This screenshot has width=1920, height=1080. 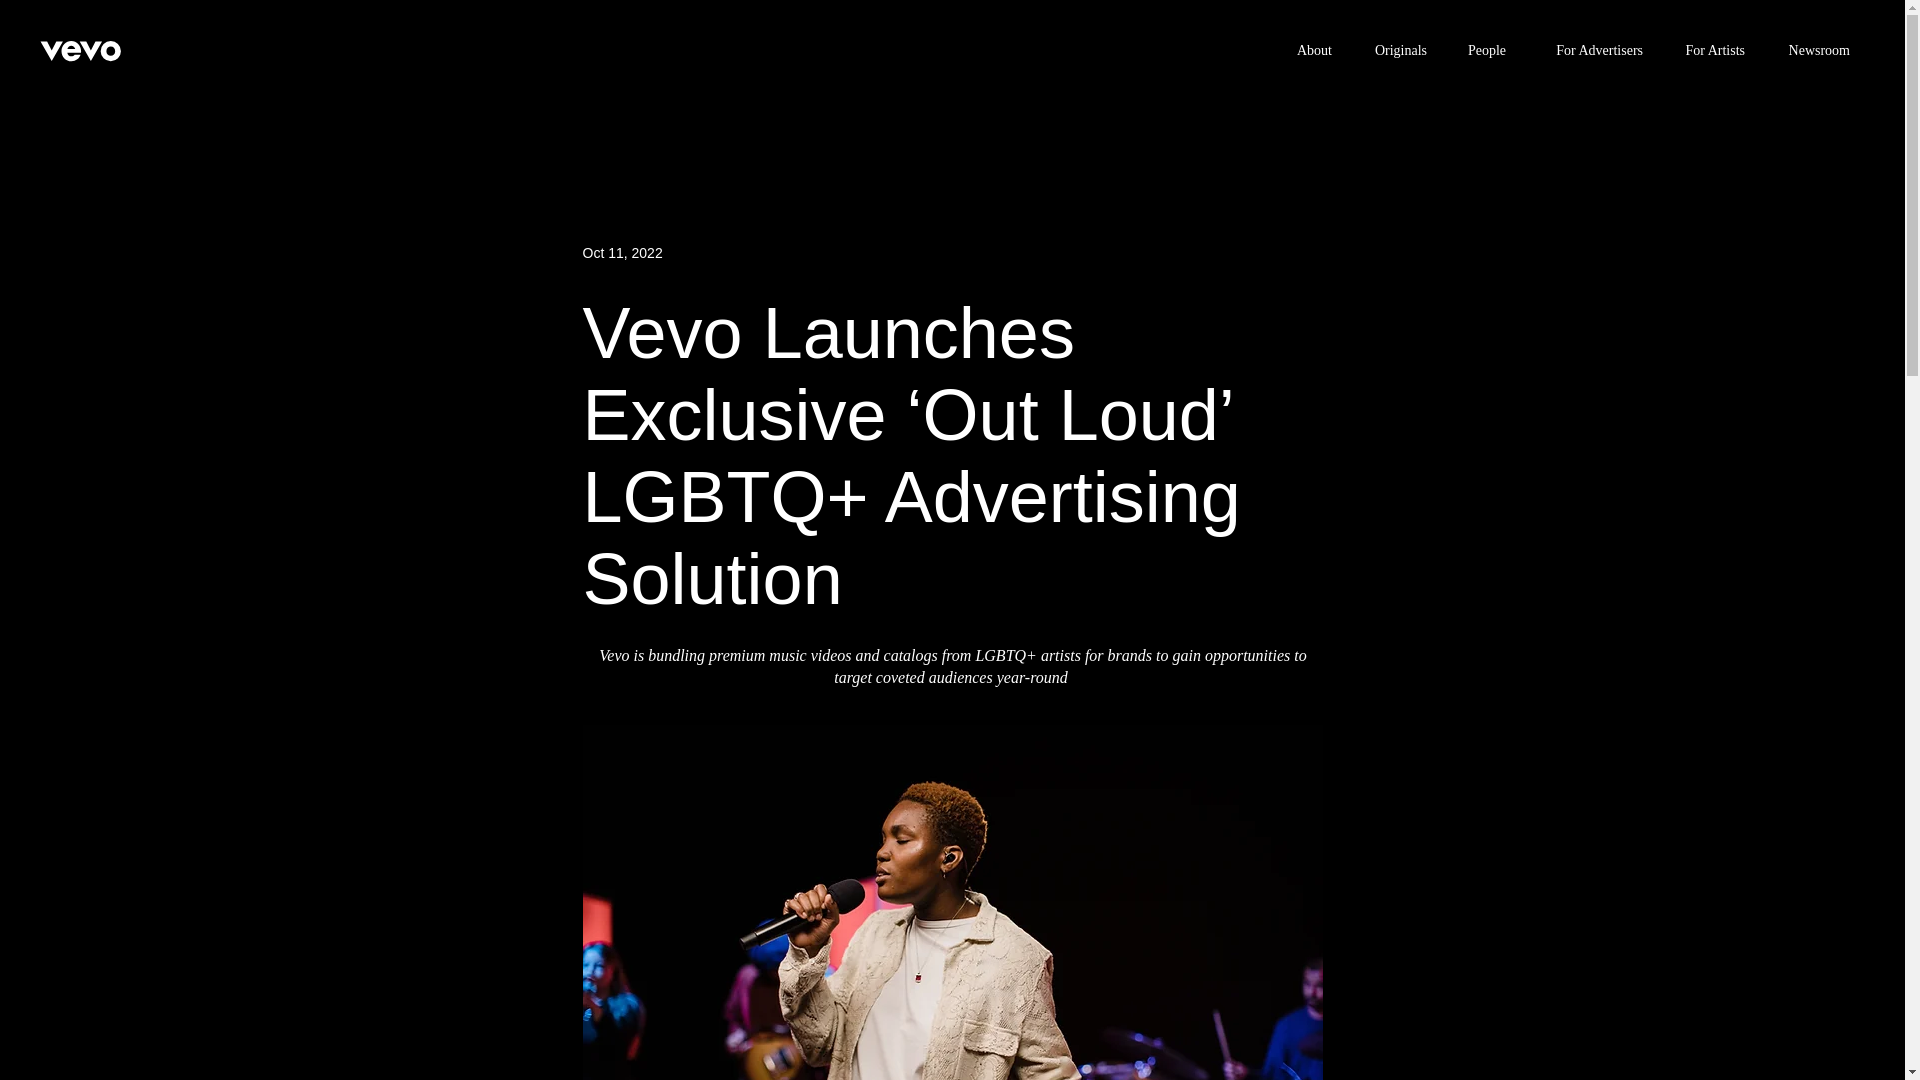 I want to click on For Artists, so click(x=1709, y=50).